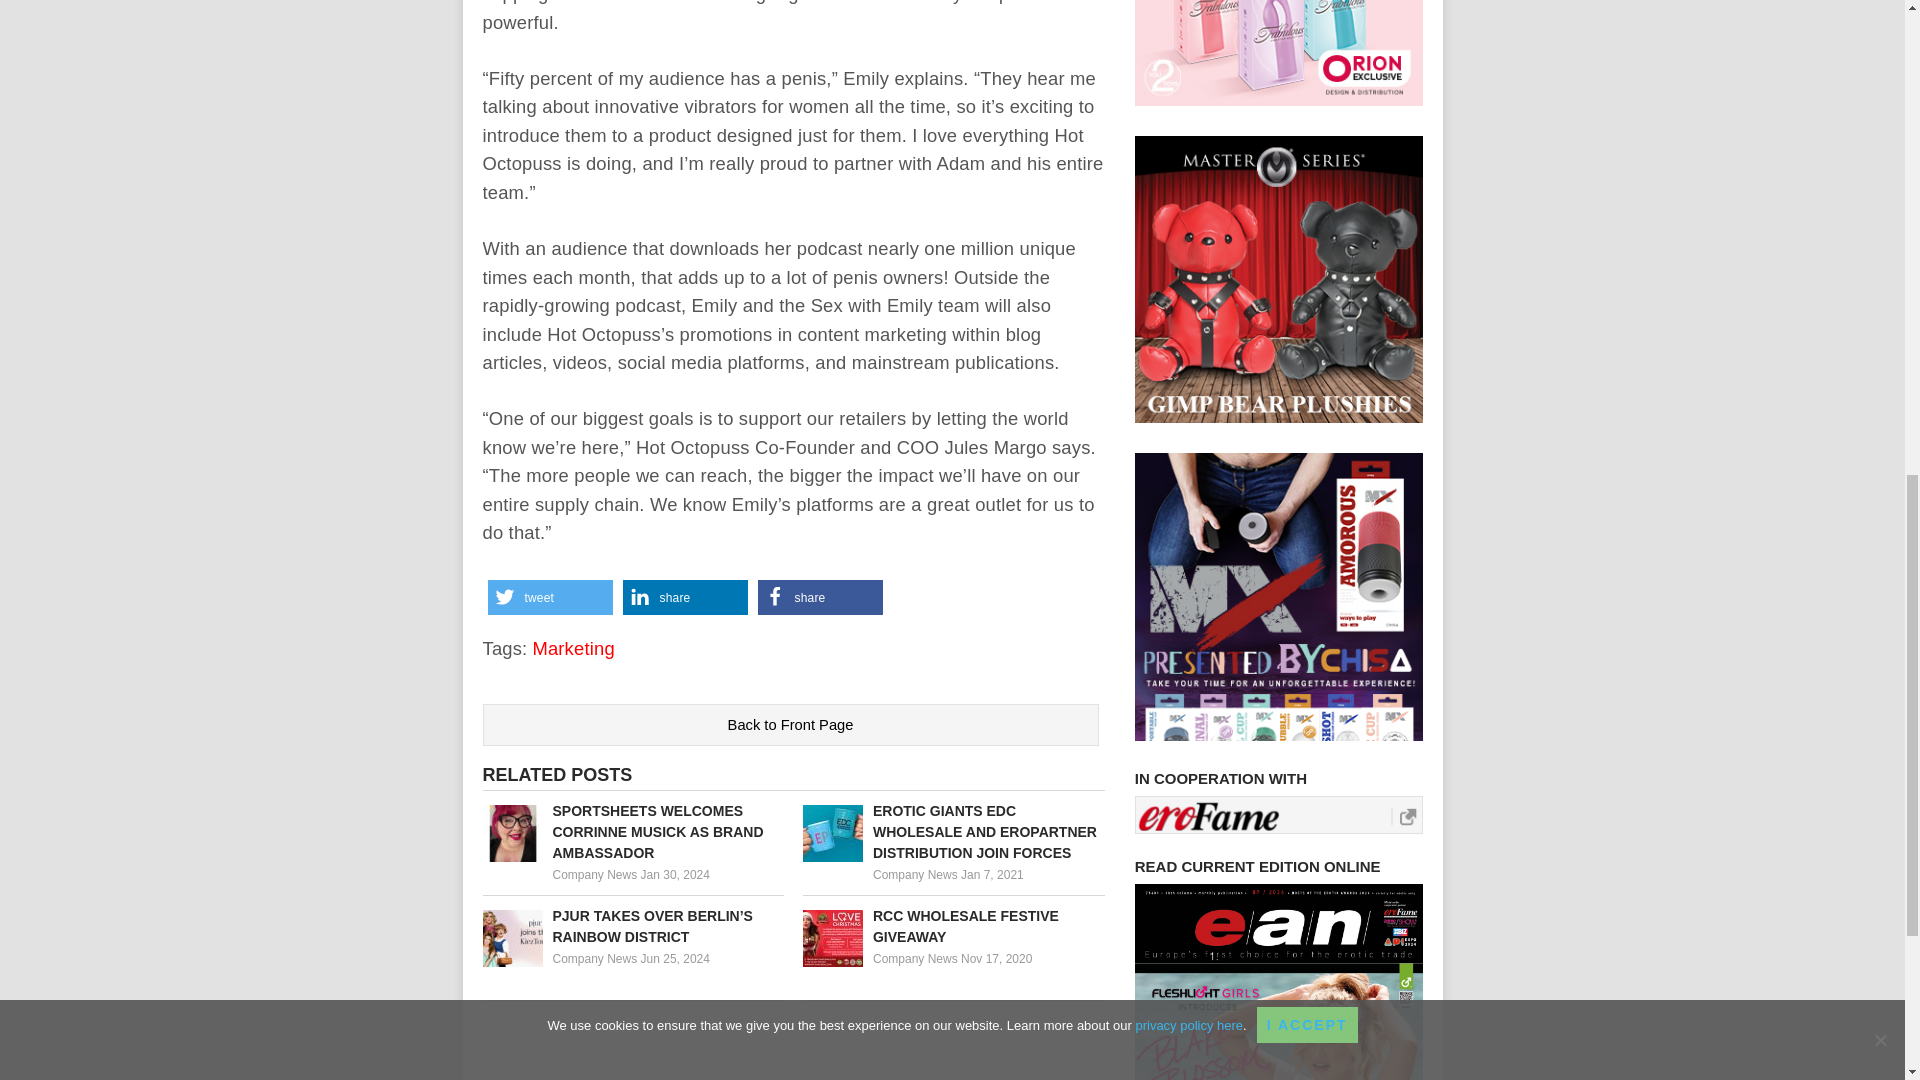 The image size is (1920, 1080). I want to click on Marketing, so click(572, 648).